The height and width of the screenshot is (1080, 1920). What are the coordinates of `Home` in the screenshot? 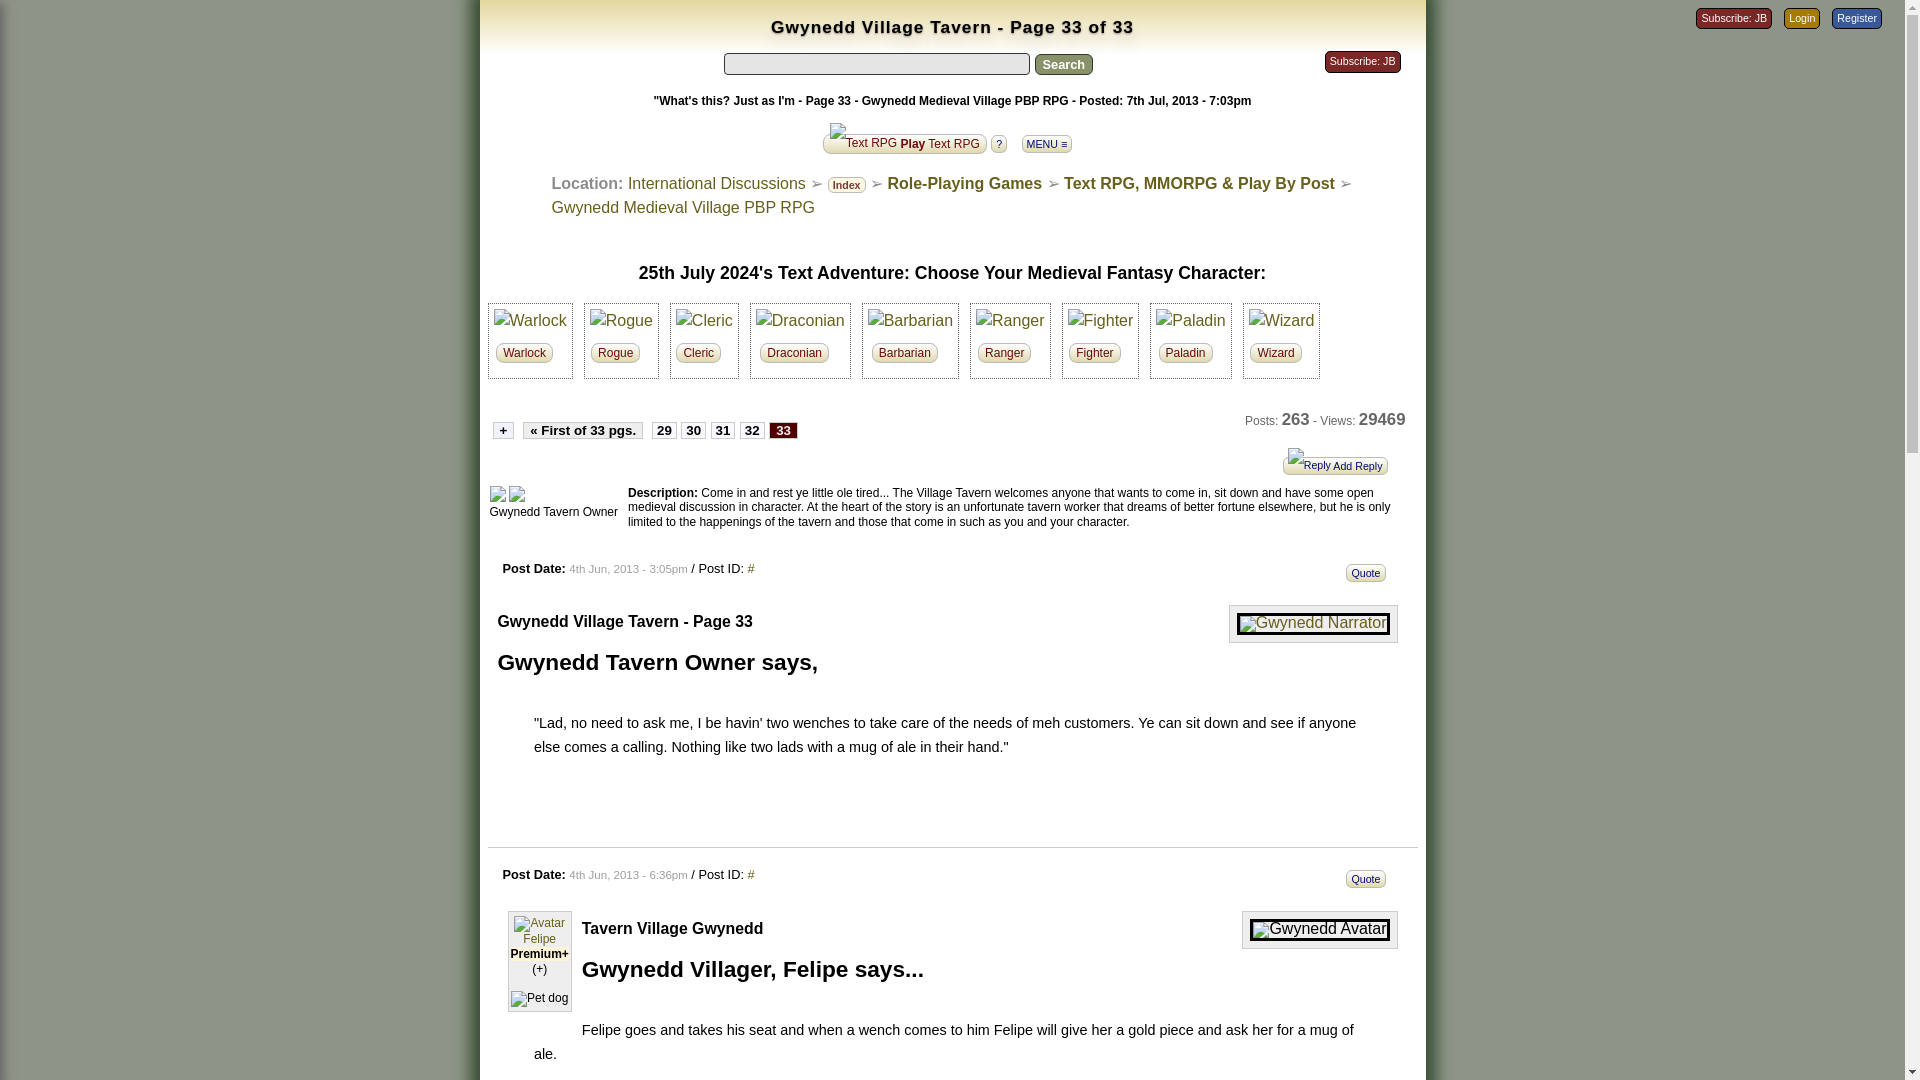 It's located at (716, 183).